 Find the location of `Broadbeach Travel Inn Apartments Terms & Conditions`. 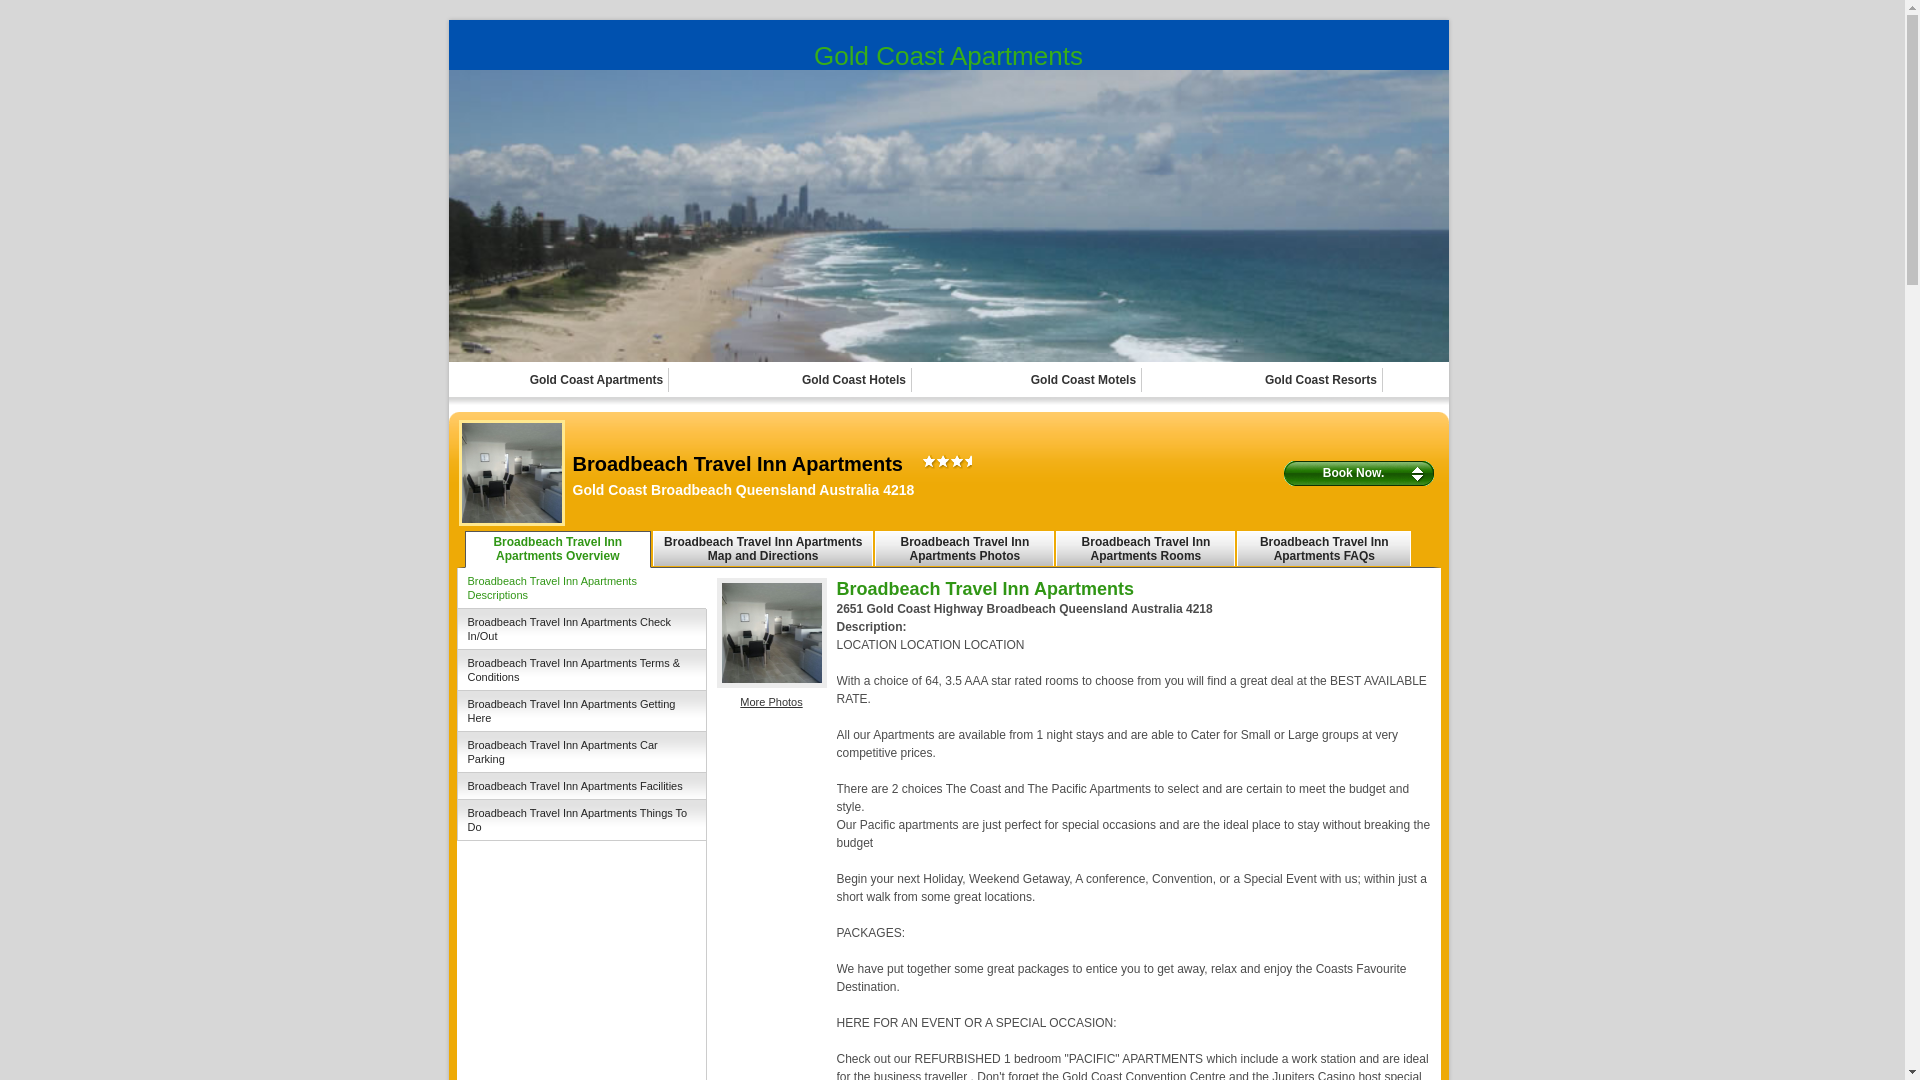

Broadbeach Travel Inn Apartments Terms & Conditions is located at coordinates (582, 670).